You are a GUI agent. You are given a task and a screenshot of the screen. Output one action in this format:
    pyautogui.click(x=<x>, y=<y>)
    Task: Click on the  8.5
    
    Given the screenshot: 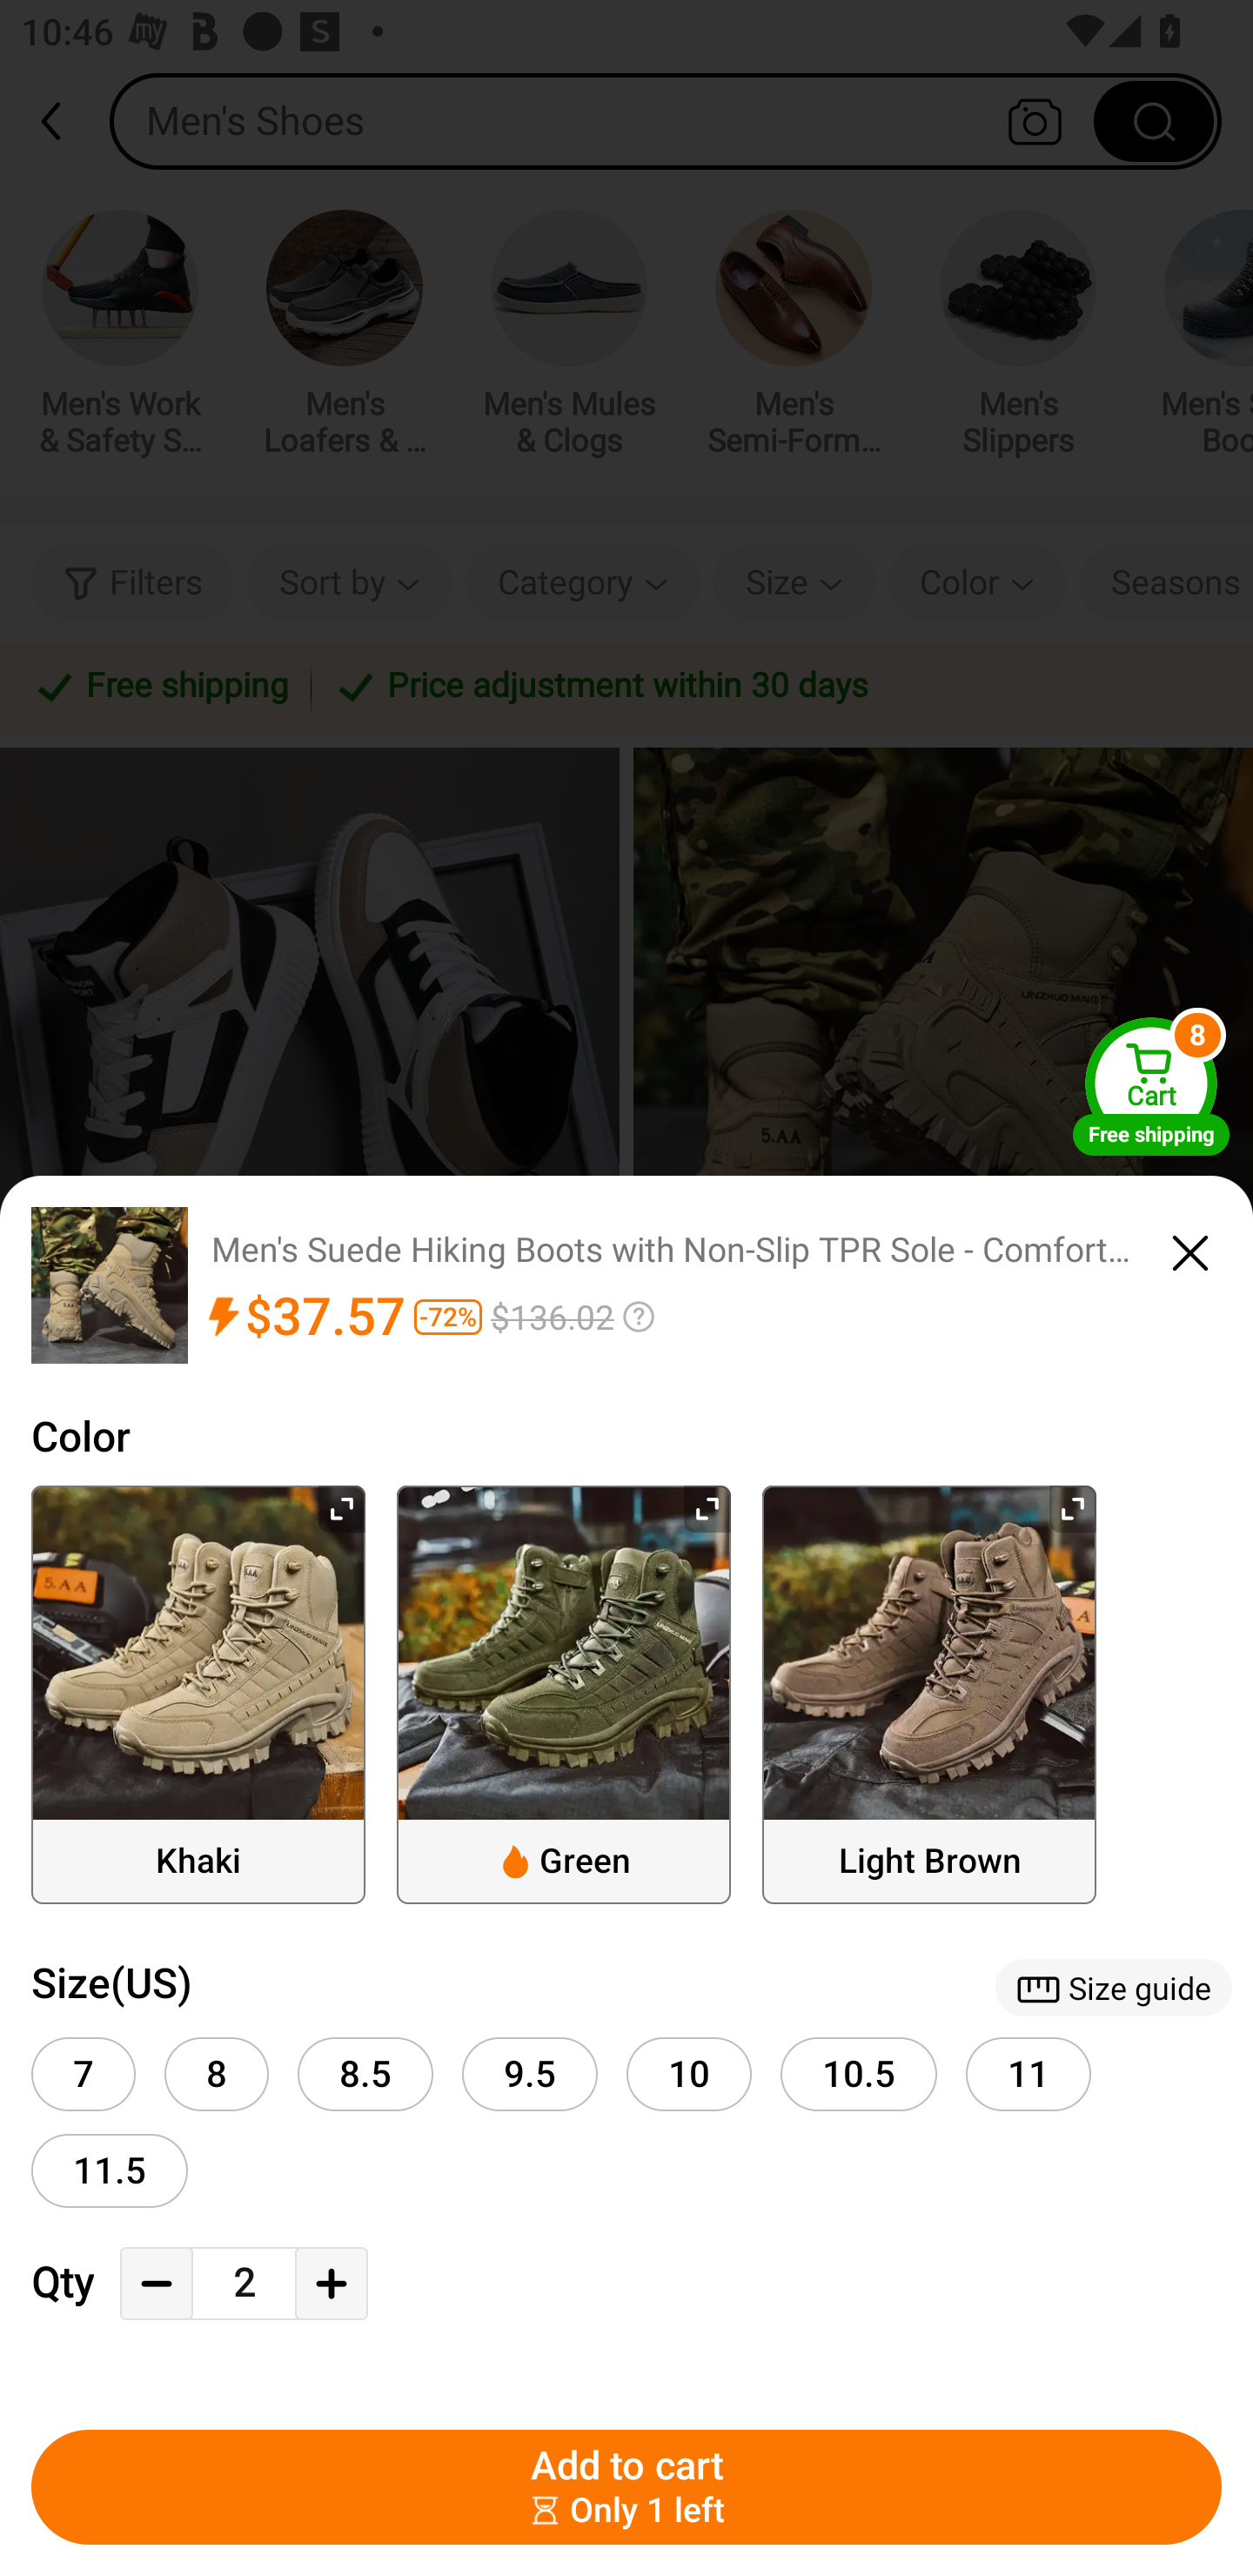 What is the action you would take?
    pyautogui.click(x=365, y=2075)
    